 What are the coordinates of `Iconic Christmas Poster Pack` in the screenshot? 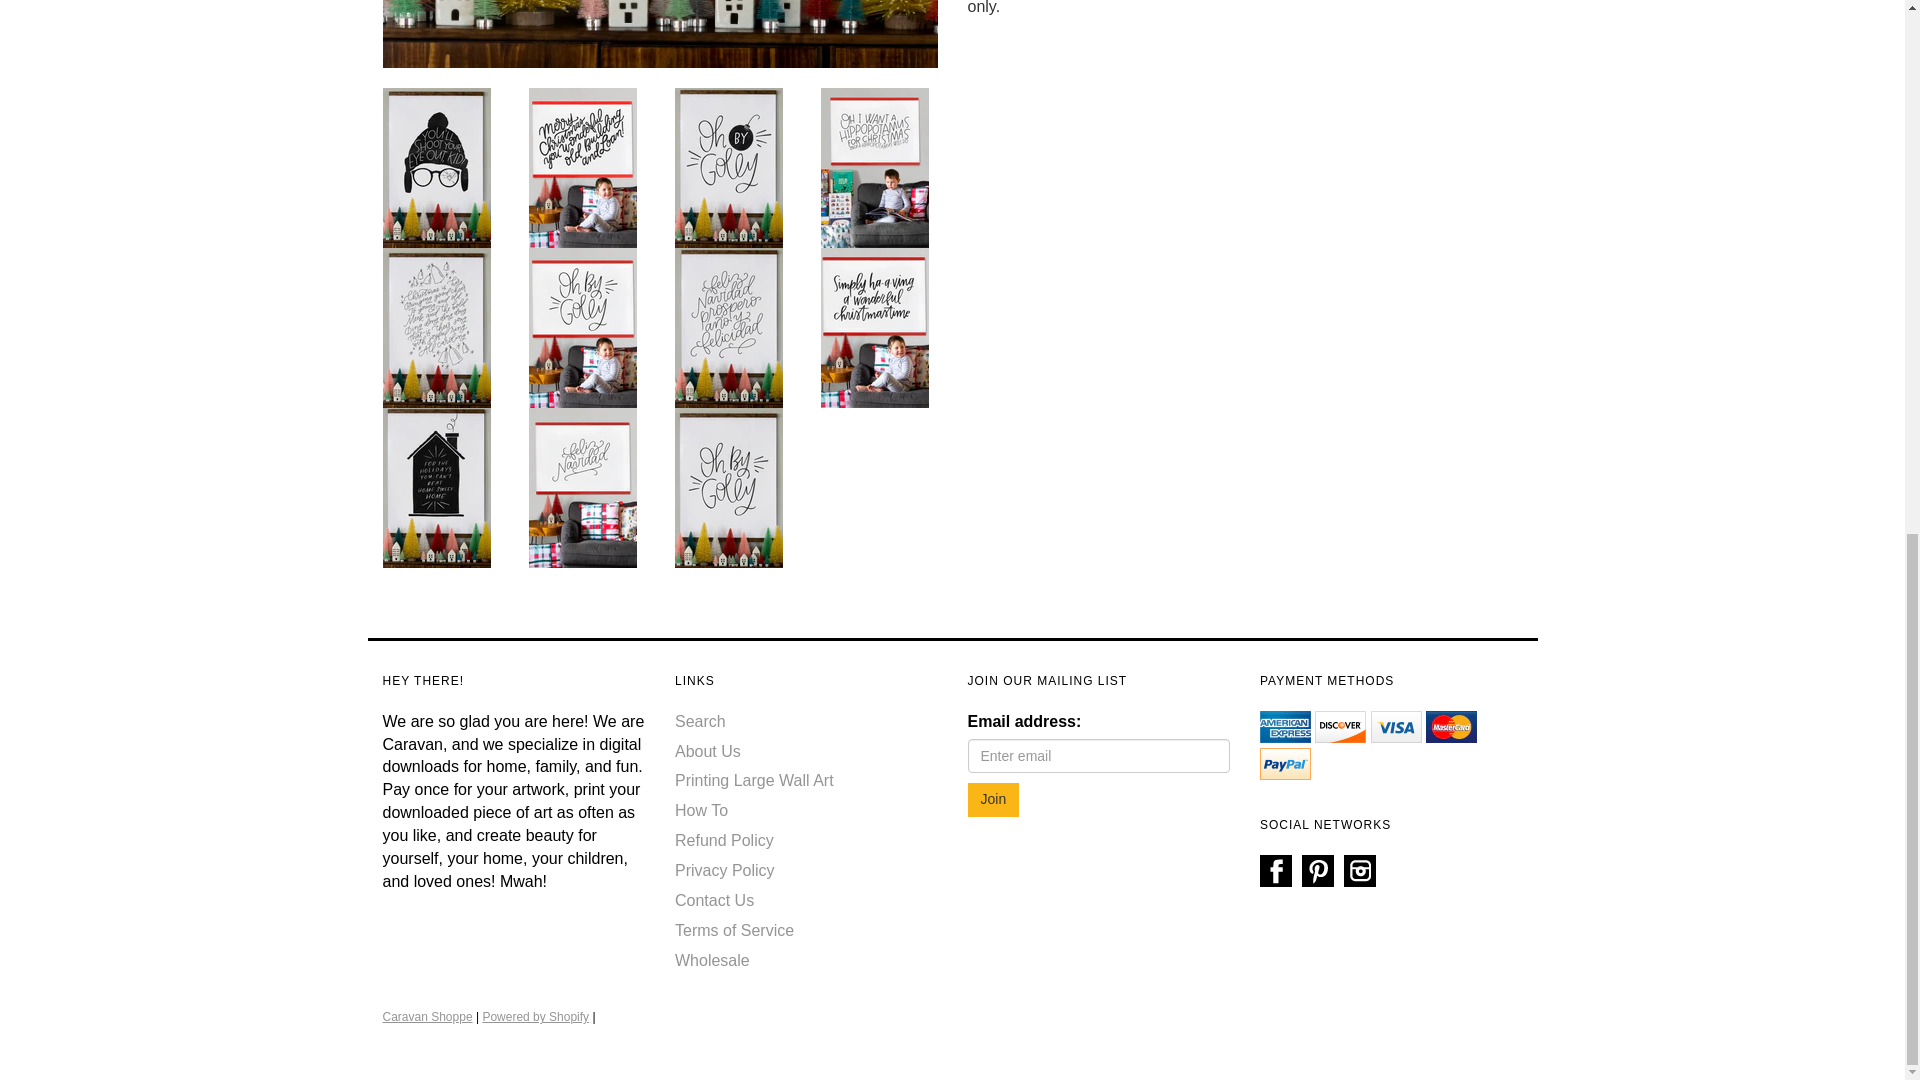 It's located at (875, 326).